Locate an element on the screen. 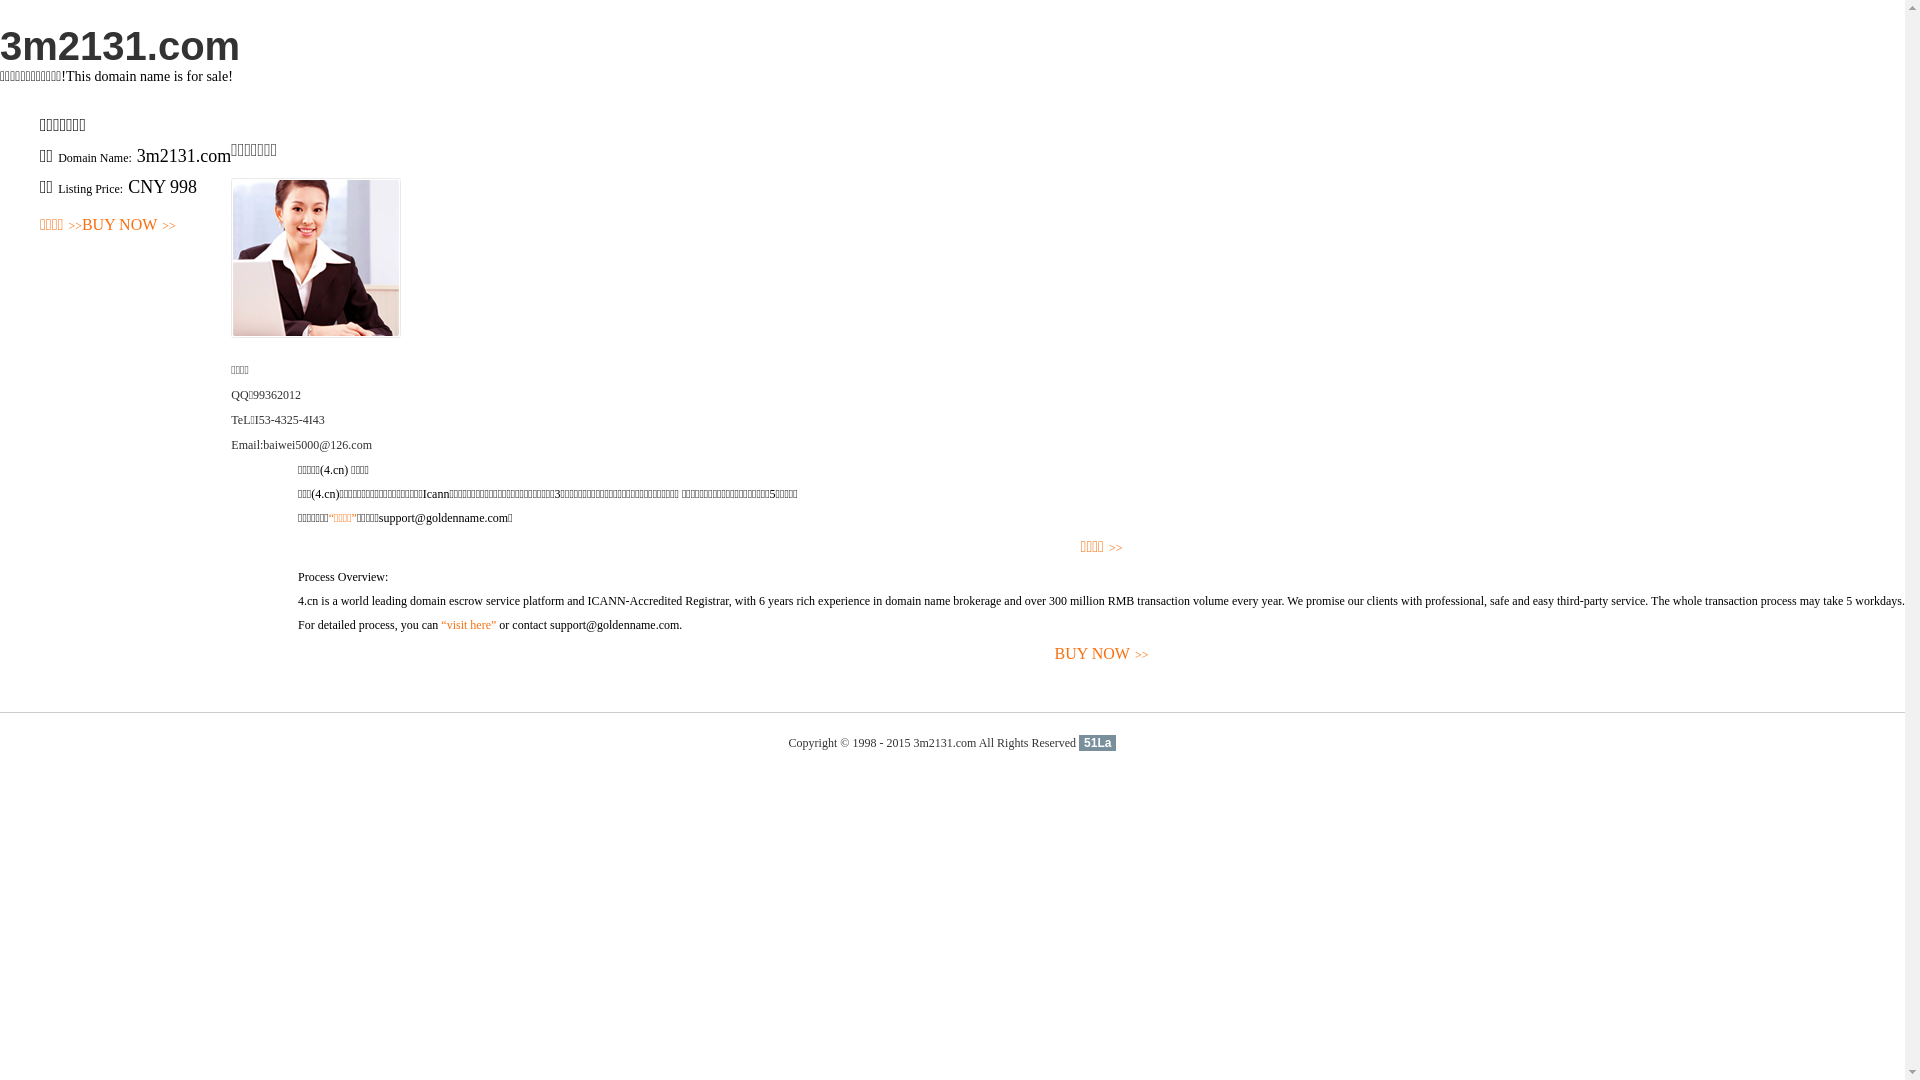 The width and height of the screenshot is (1920, 1080). BUY NOW>> is located at coordinates (1102, 654).